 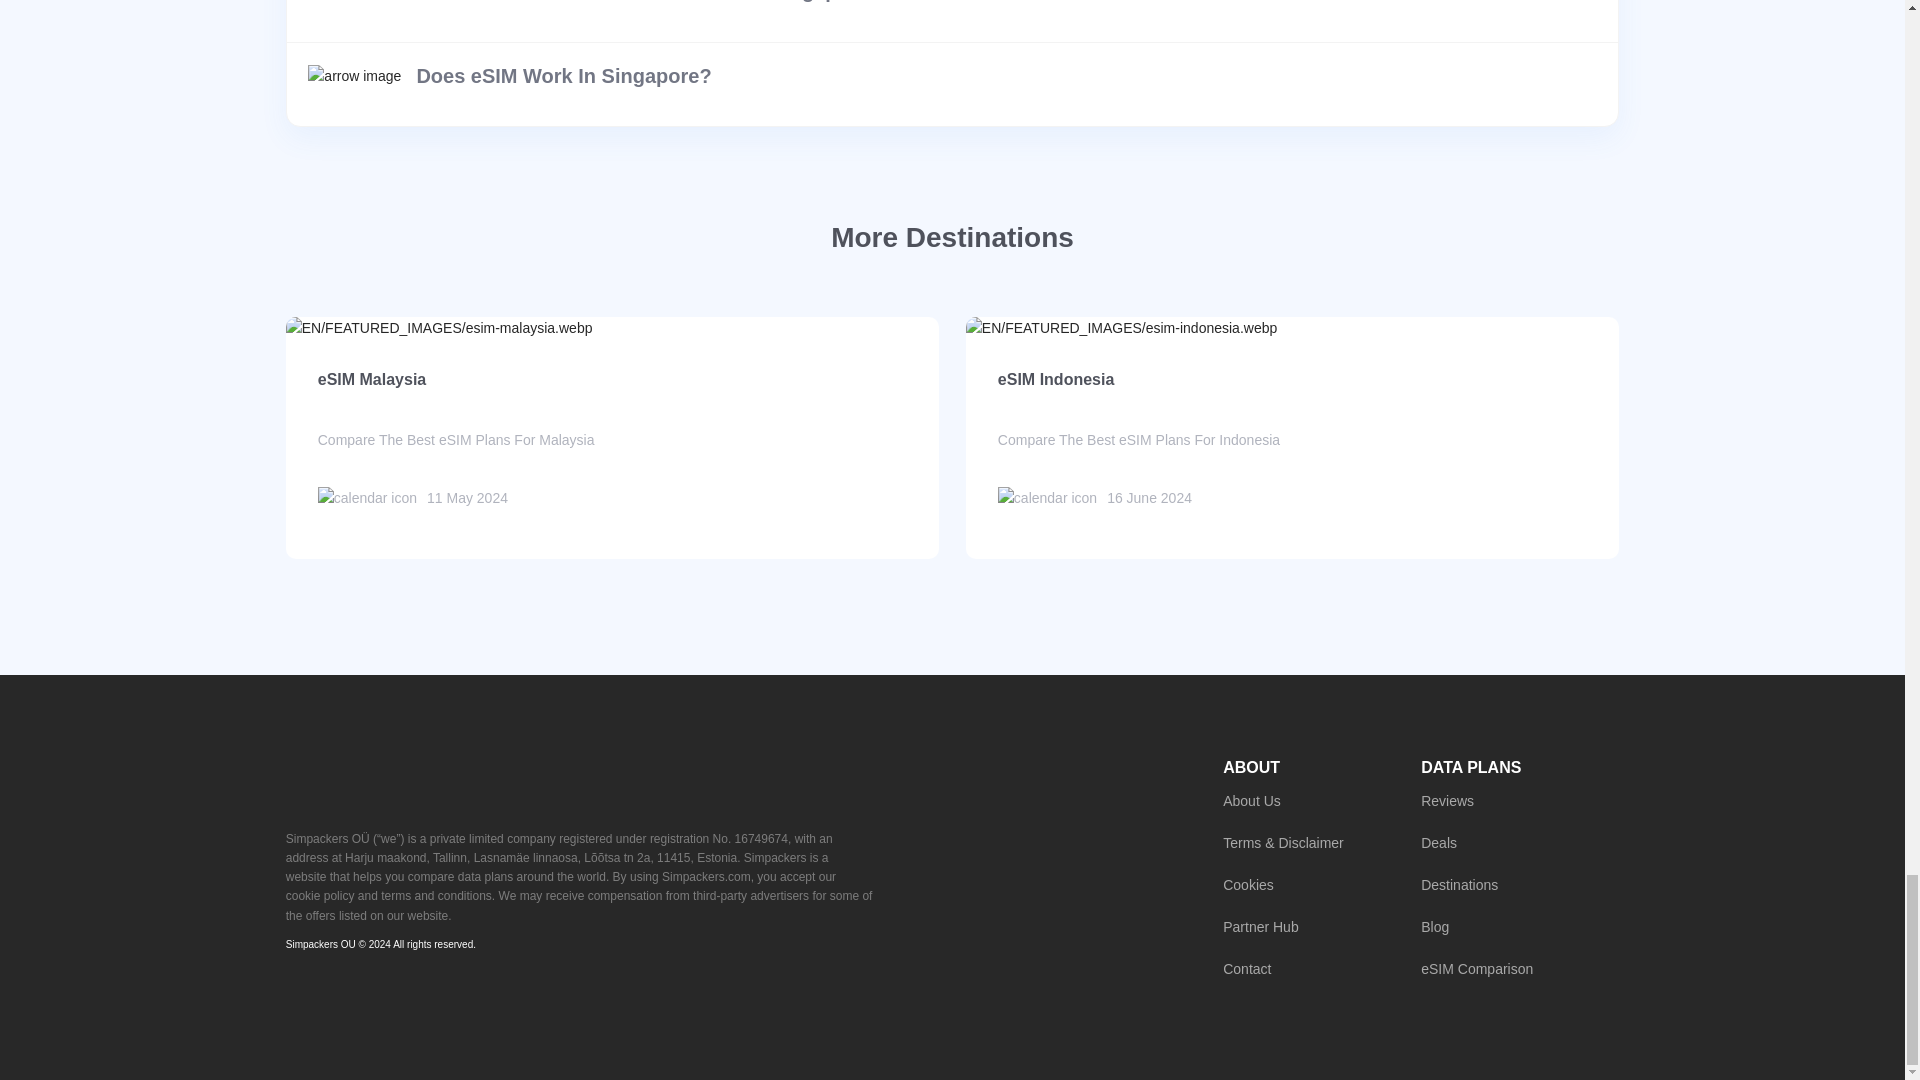 I want to click on Deals, so click(x=1519, y=842).